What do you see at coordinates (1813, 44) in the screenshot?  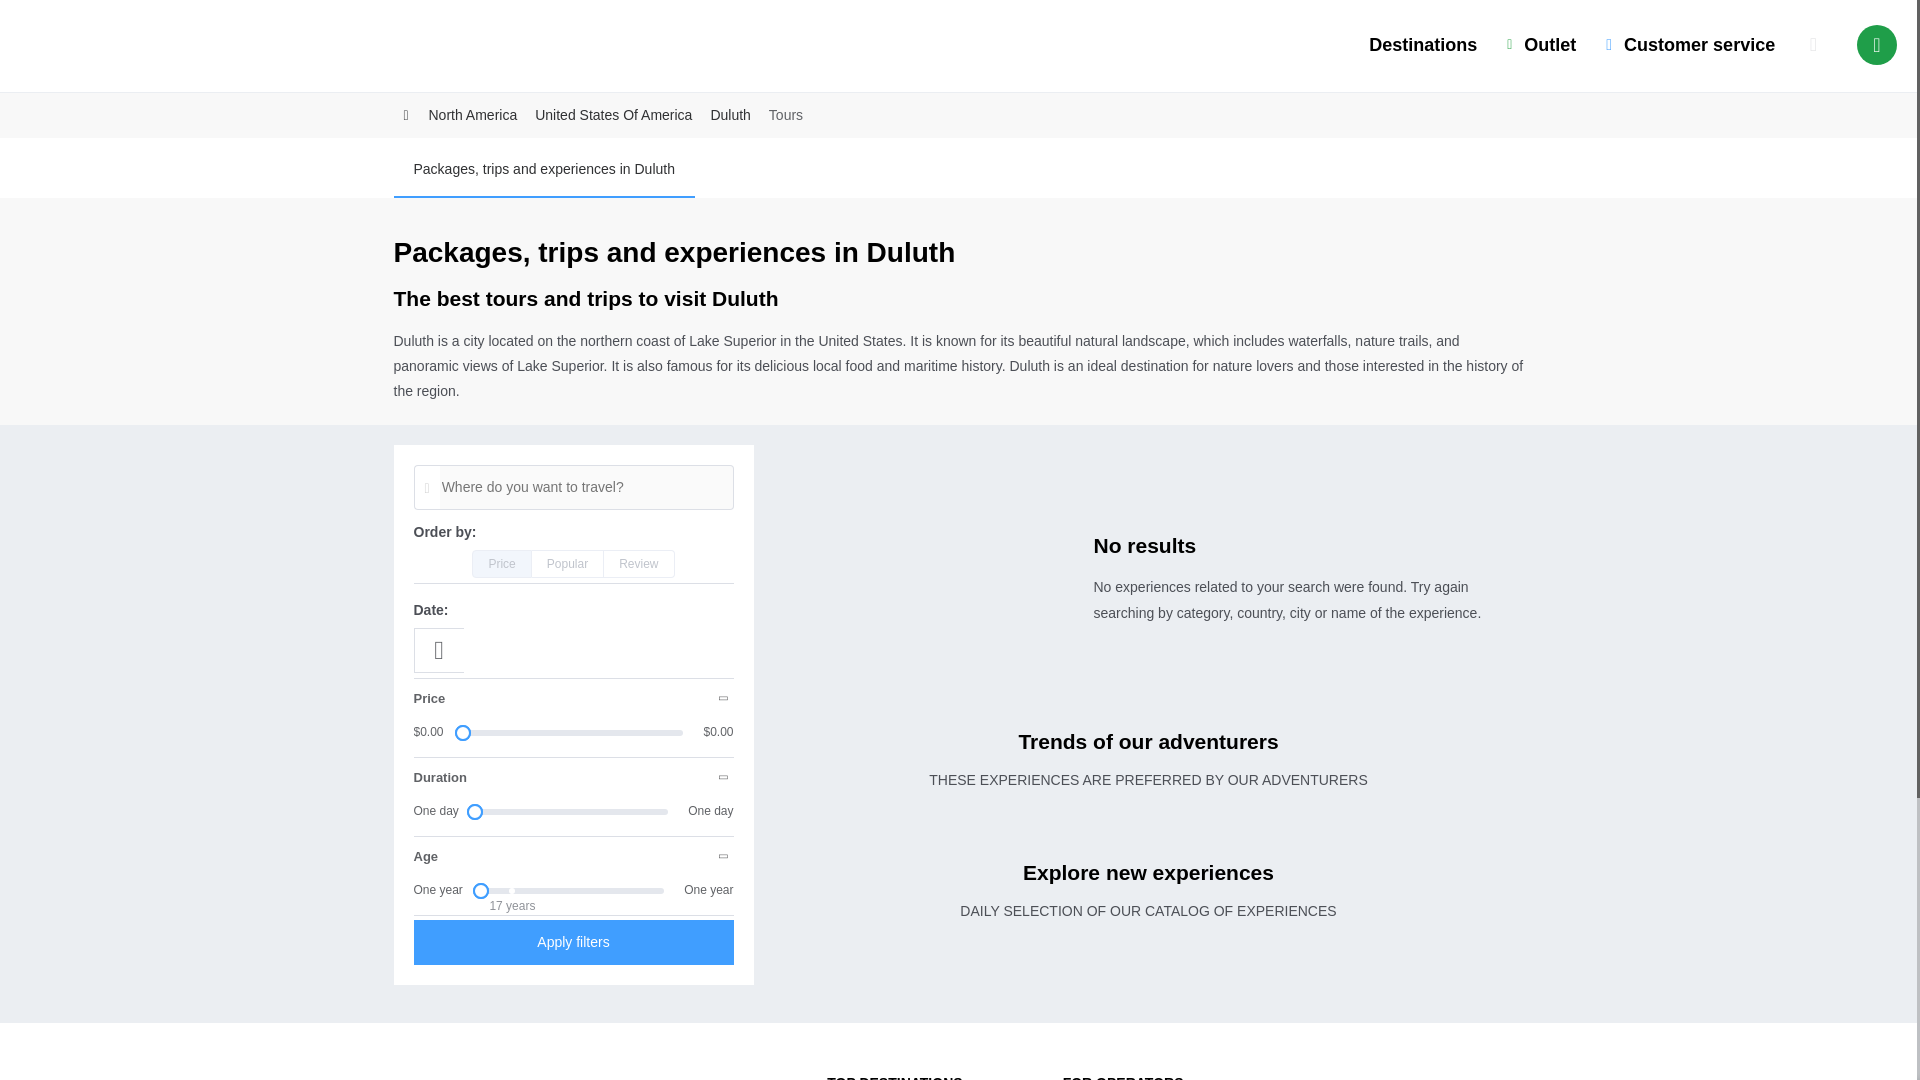 I see `shopping-cart` at bounding box center [1813, 44].